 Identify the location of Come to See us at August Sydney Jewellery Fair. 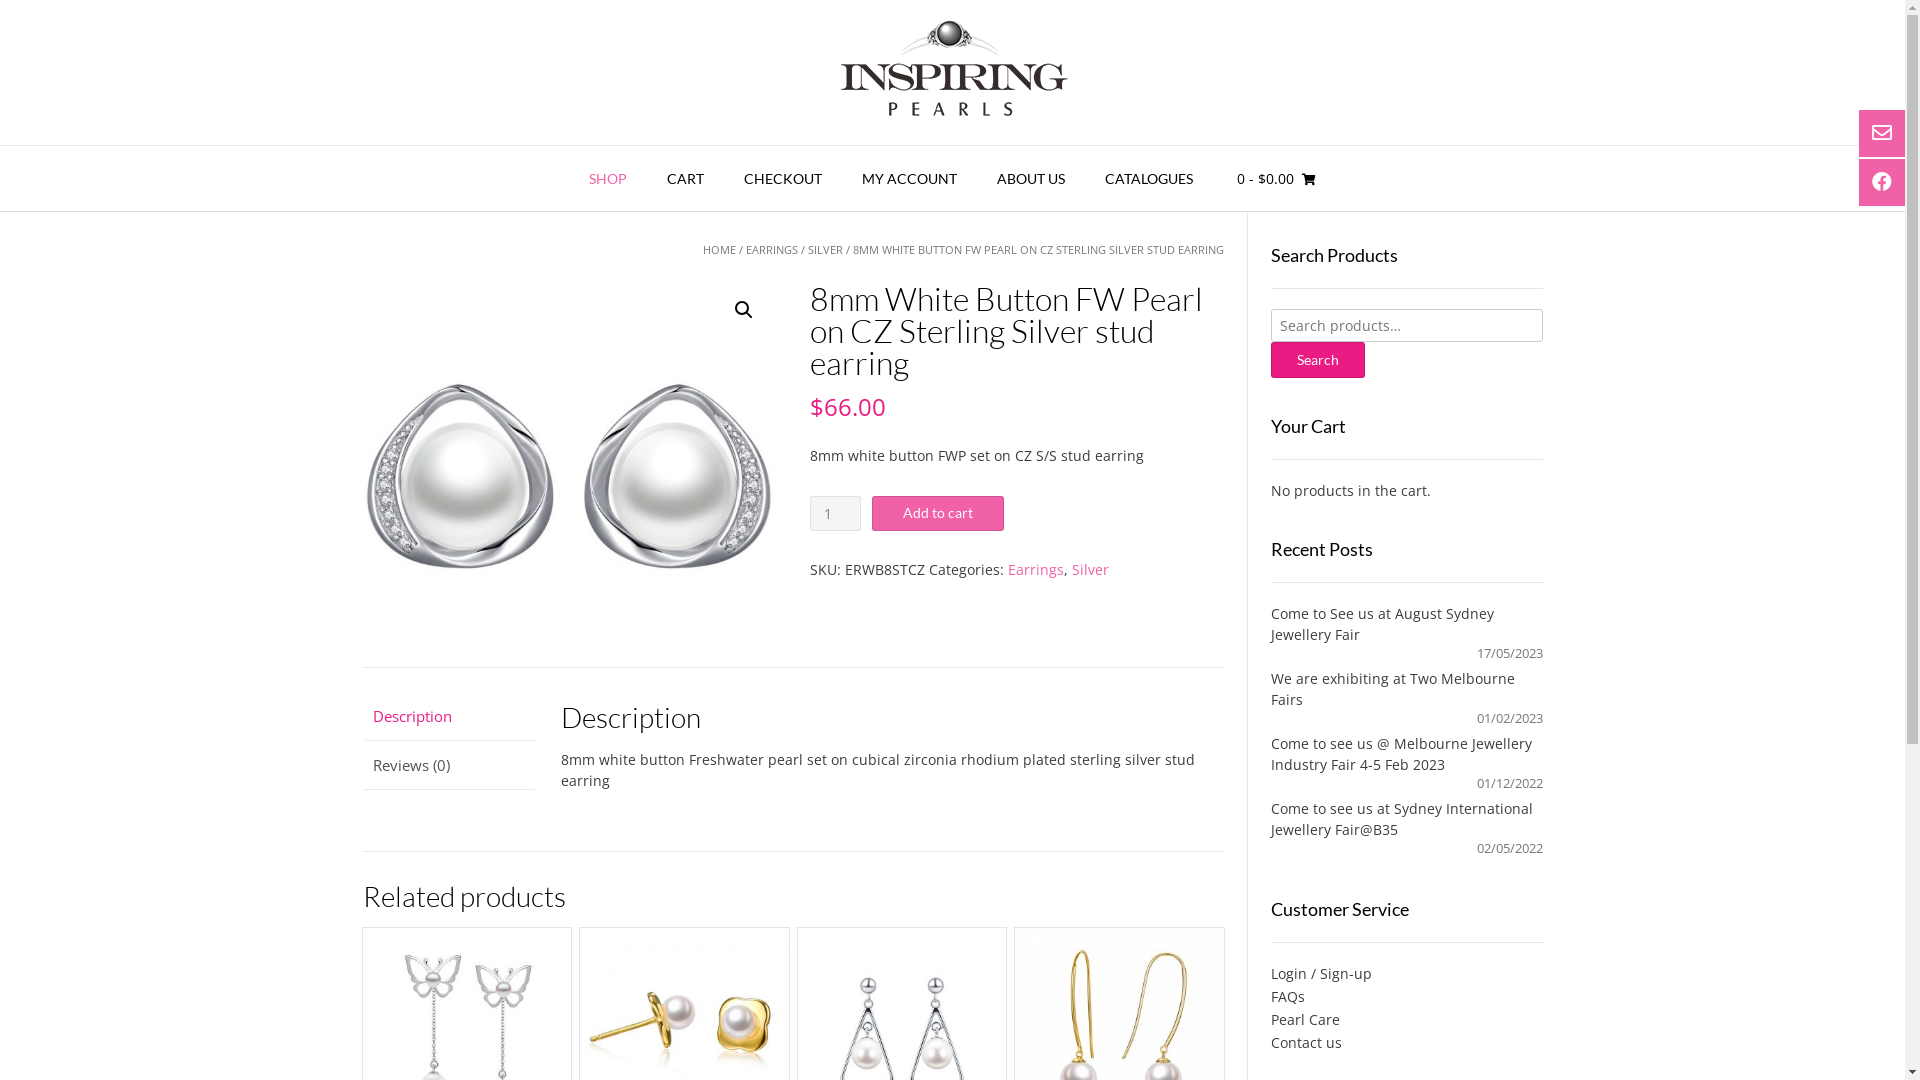
(1382, 624).